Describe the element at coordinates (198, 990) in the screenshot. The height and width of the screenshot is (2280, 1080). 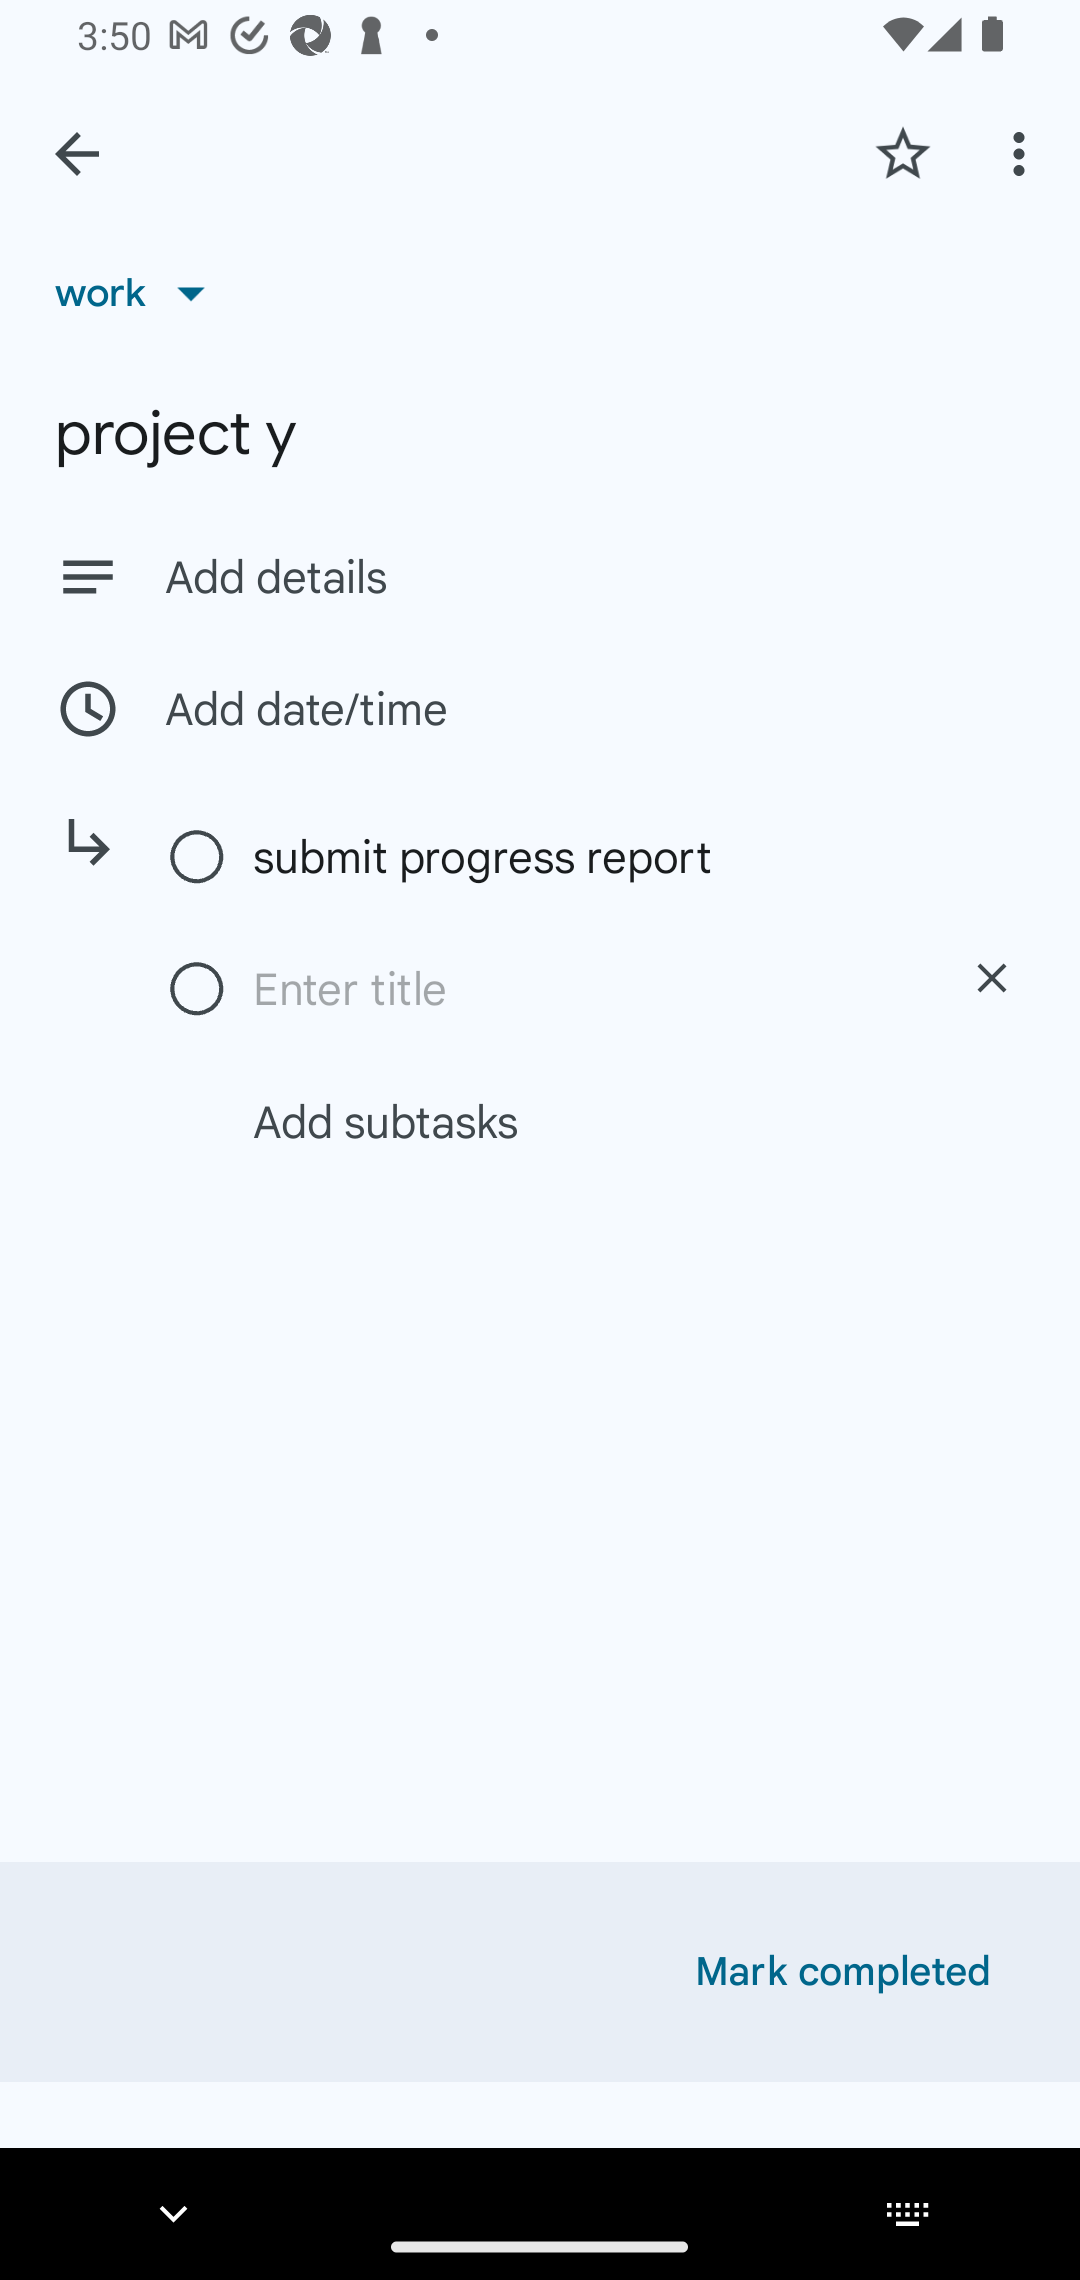
I see `Mark as complete` at that location.